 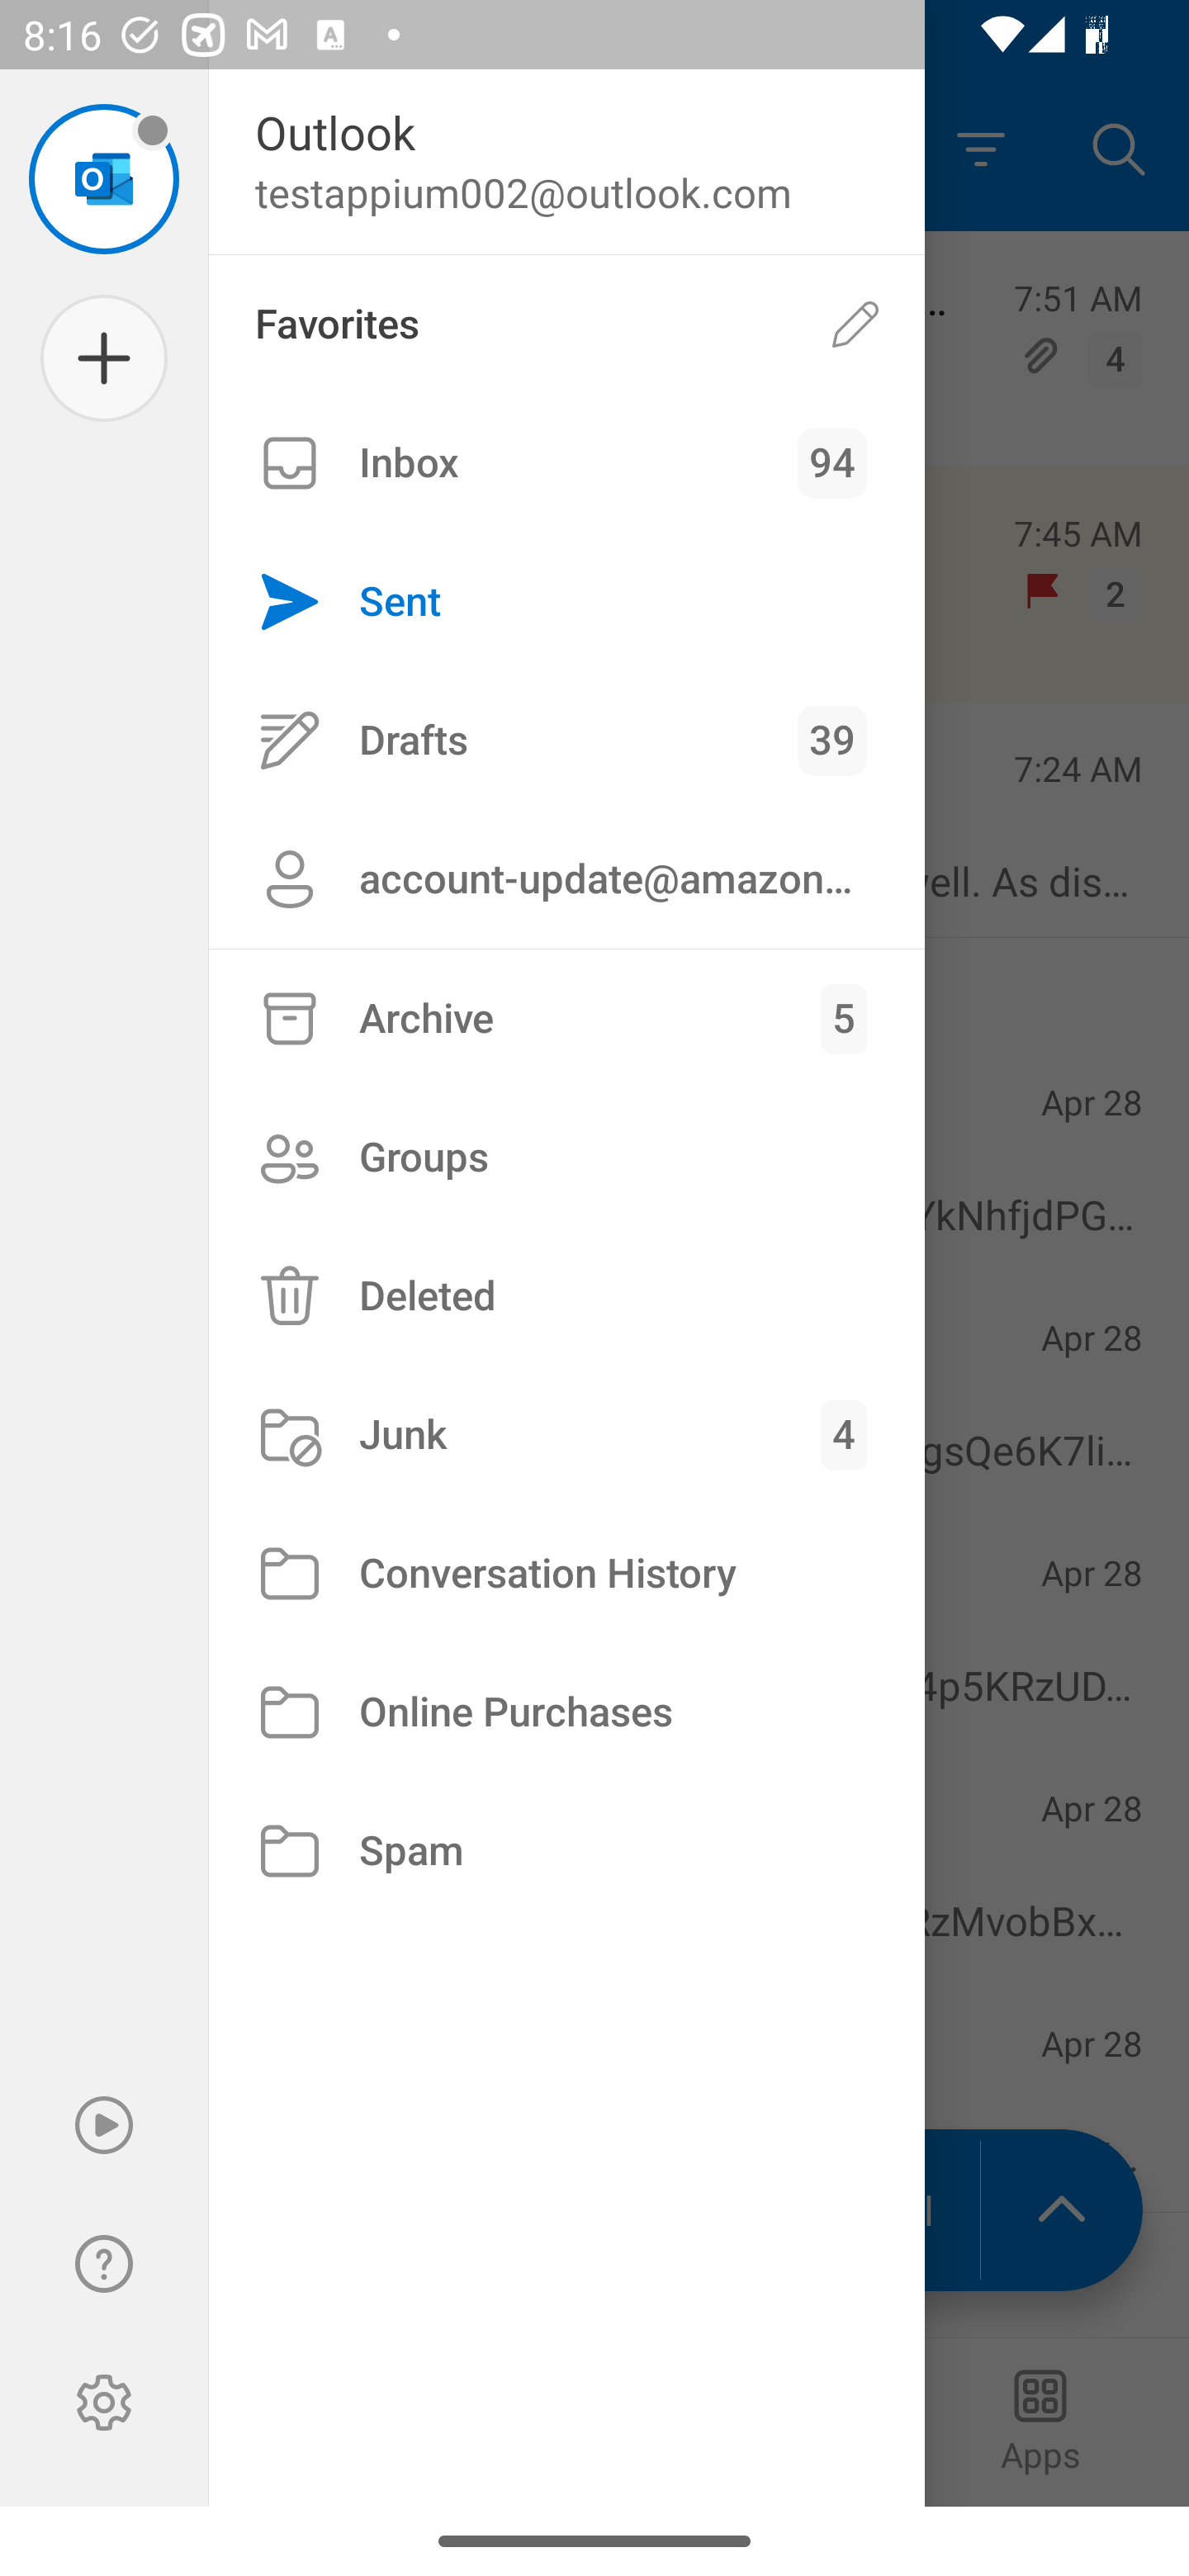 I want to click on Junk Junk, 5 of 8, level 1, 4 unread emails, so click(x=566, y=1435).